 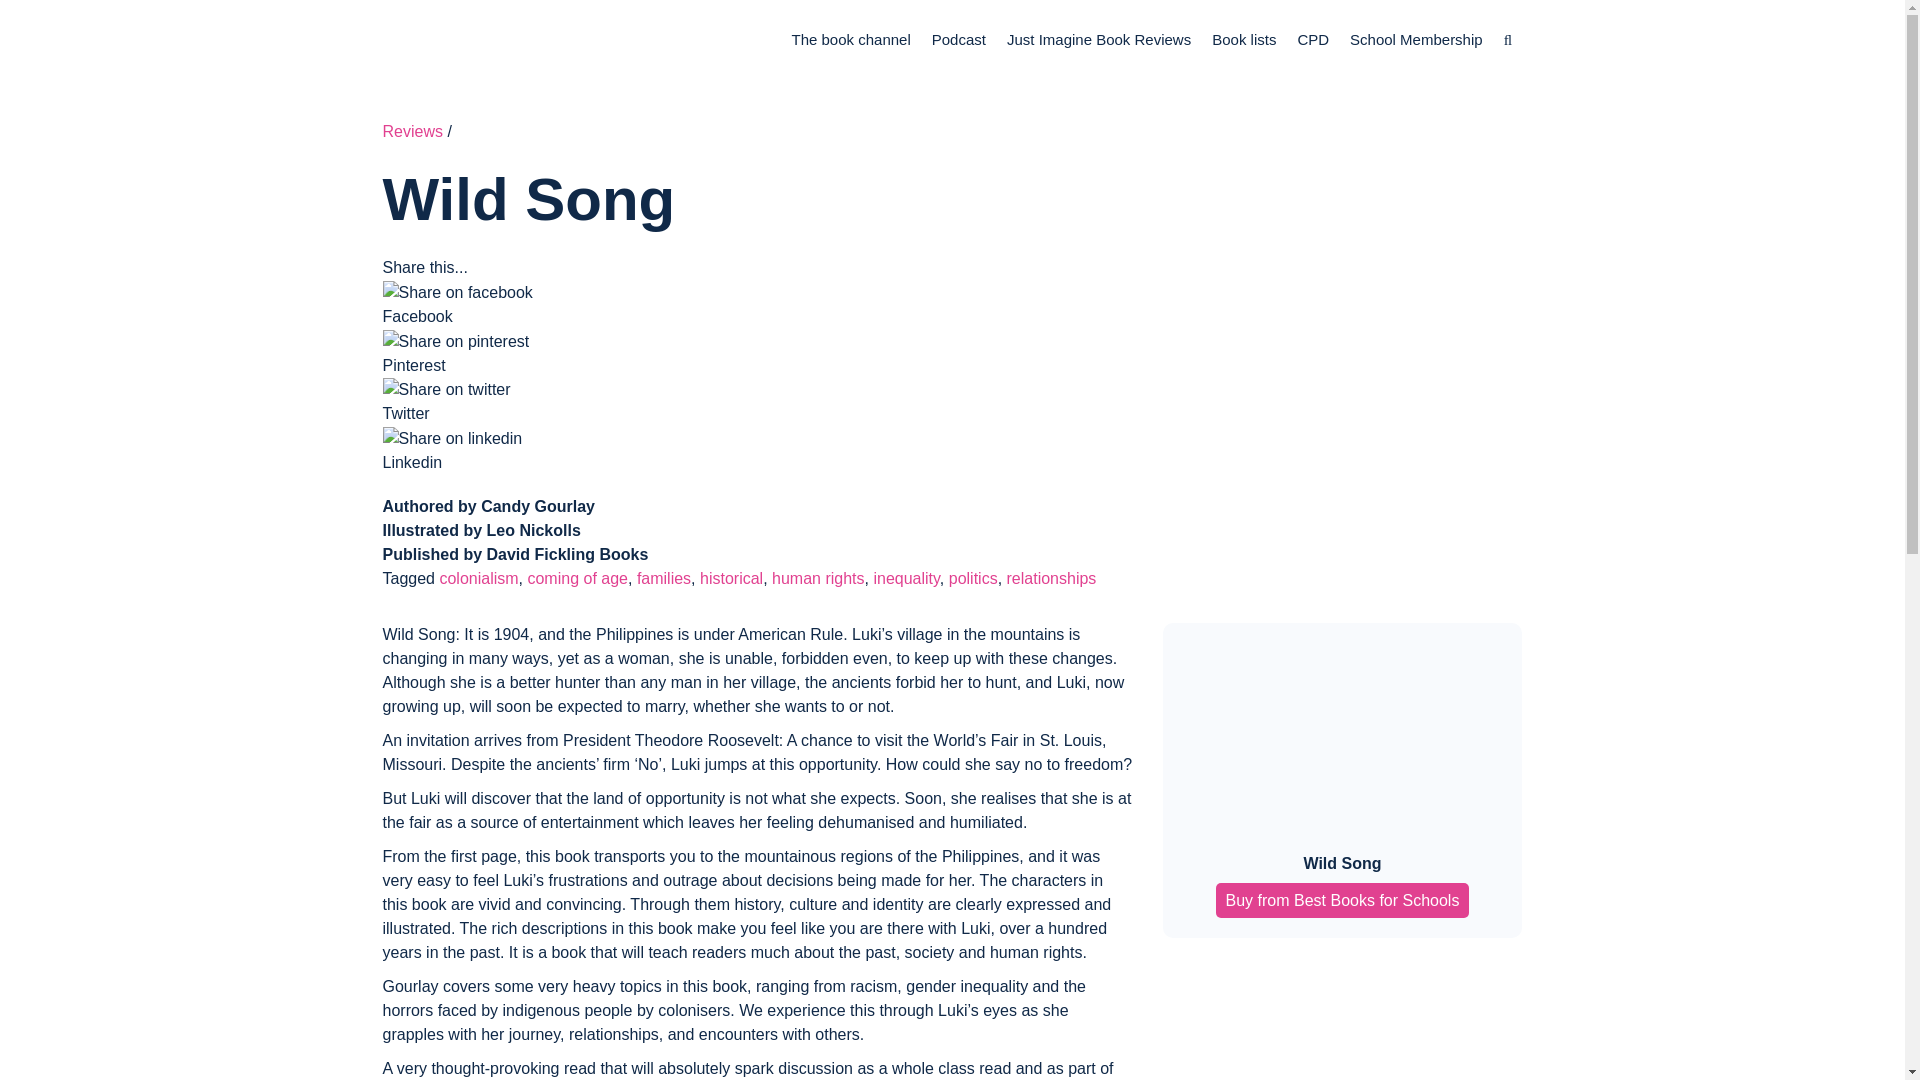 What do you see at coordinates (456, 342) in the screenshot?
I see `pinterest` at bounding box center [456, 342].